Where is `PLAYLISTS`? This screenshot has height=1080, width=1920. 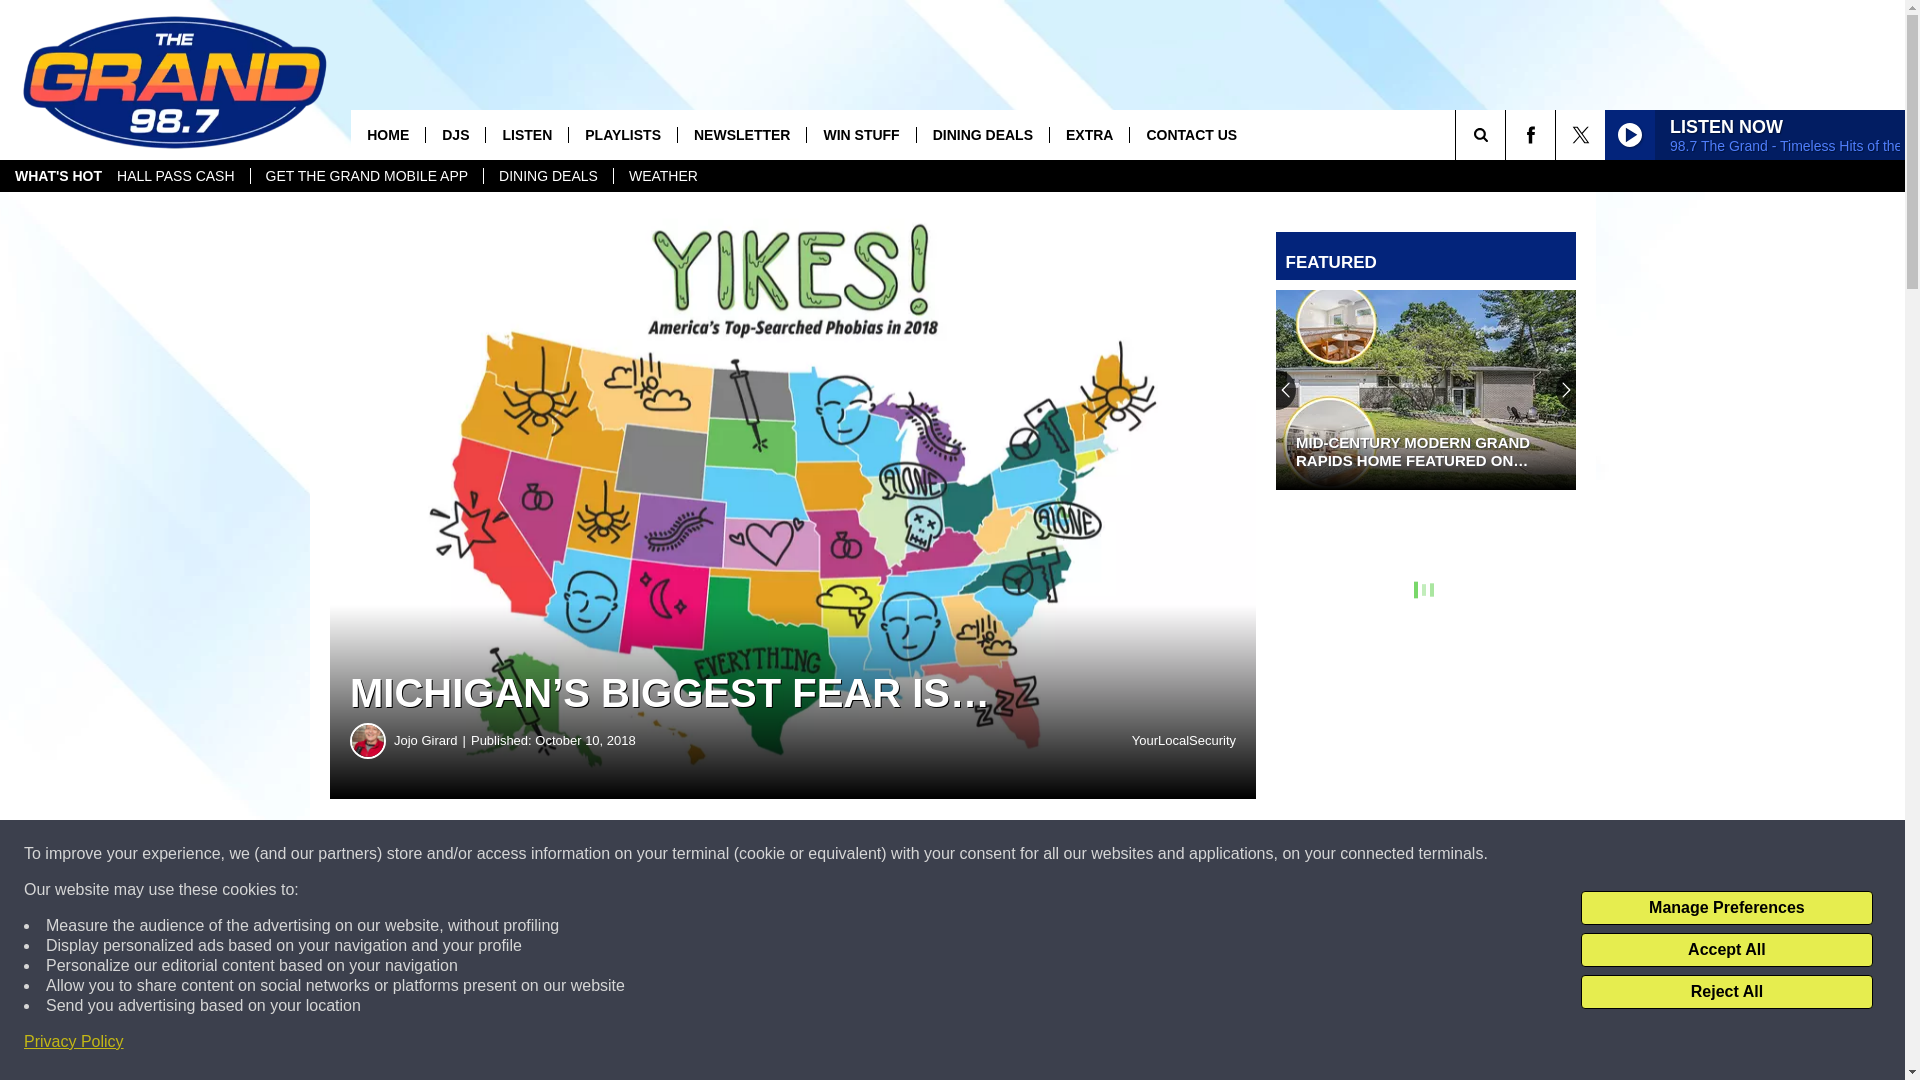 PLAYLISTS is located at coordinates (622, 134).